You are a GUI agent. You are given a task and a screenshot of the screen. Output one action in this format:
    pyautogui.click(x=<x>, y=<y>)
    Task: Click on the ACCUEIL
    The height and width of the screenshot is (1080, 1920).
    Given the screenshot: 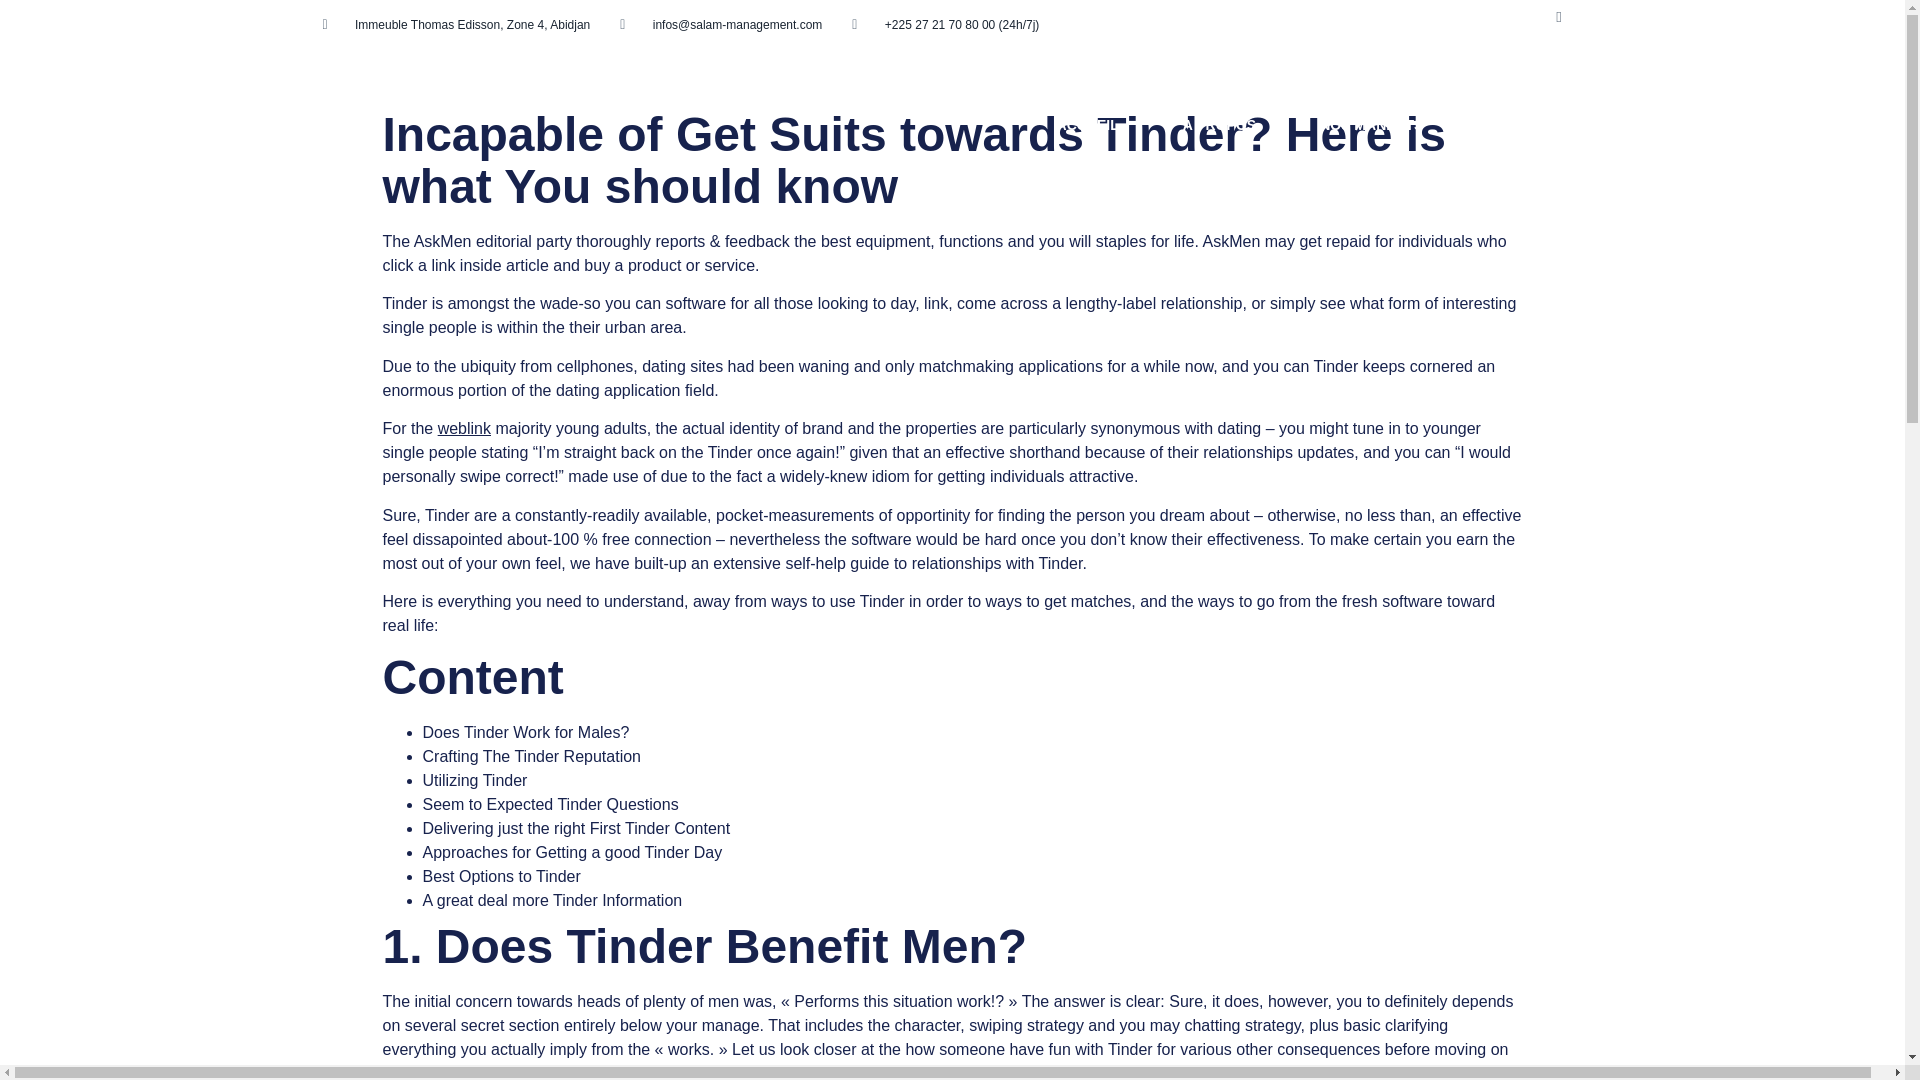 What is the action you would take?
    pyautogui.click(x=1088, y=125)
    